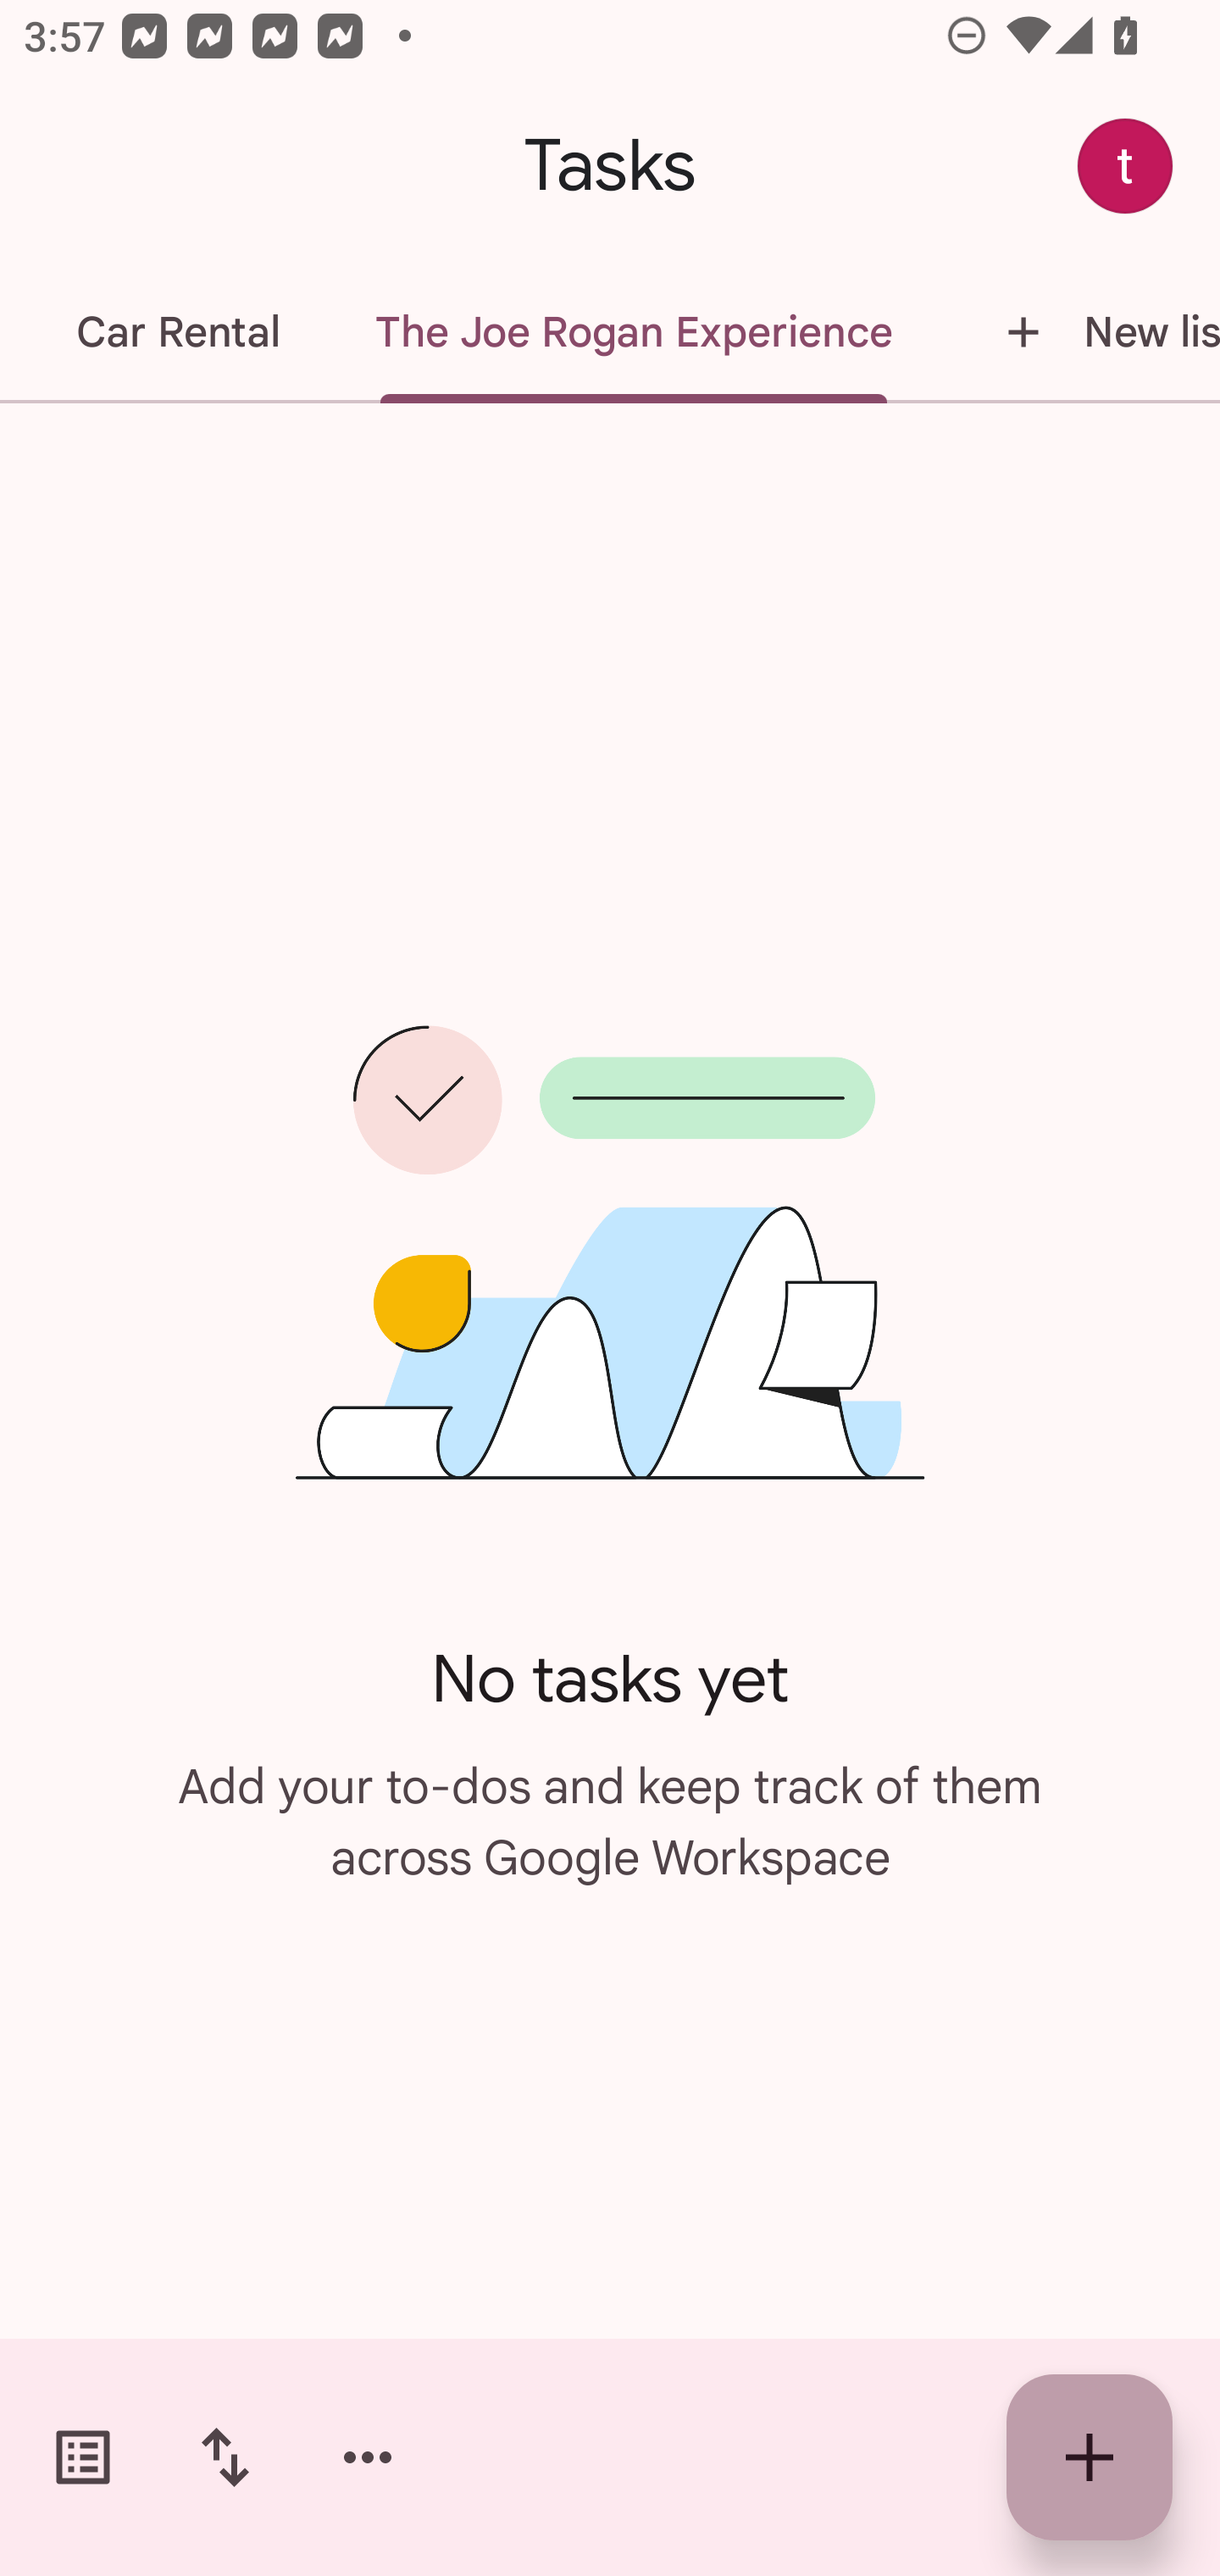 The height and width of the screenshot is (2576, 1220). What do you see at coordinates (177, 332) in the screenshot?
I see `Car Rental` at bounding box center [177, 332].